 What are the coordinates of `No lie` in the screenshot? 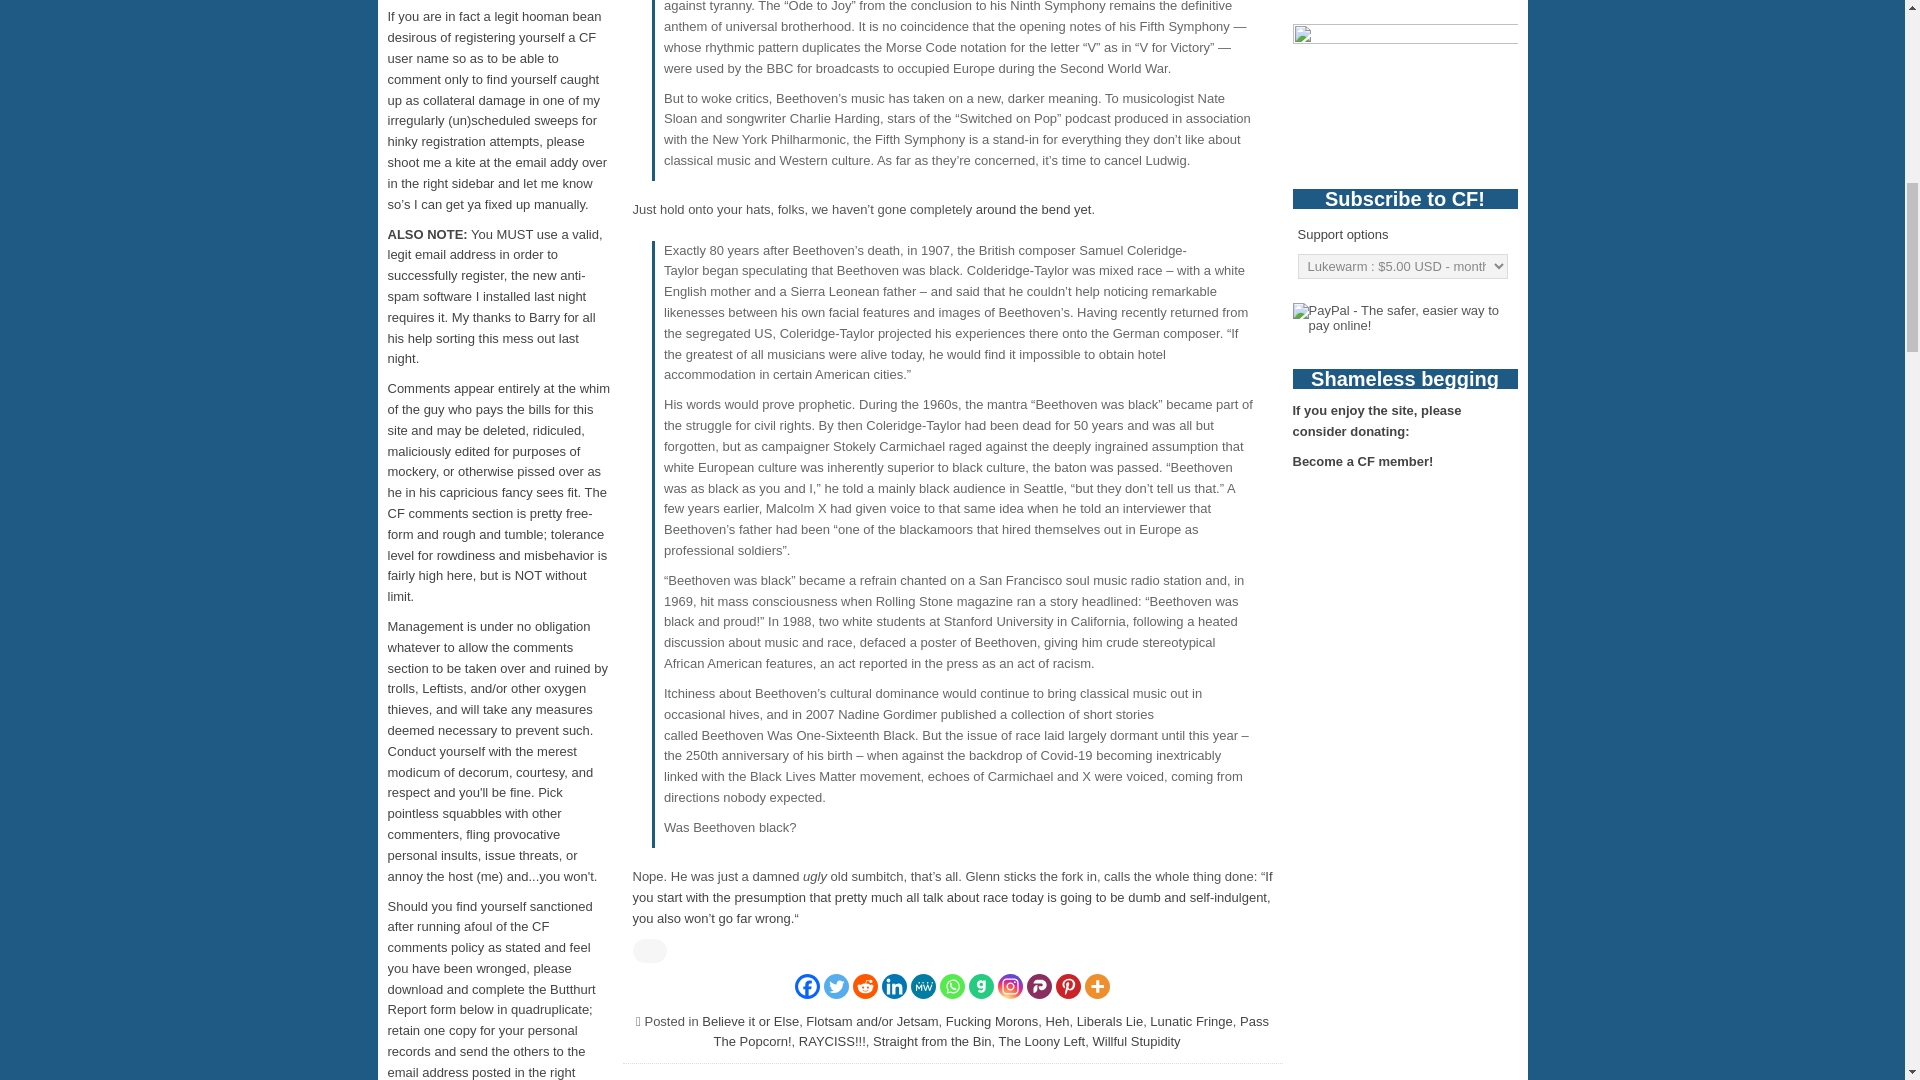 It's located at (951, 897).